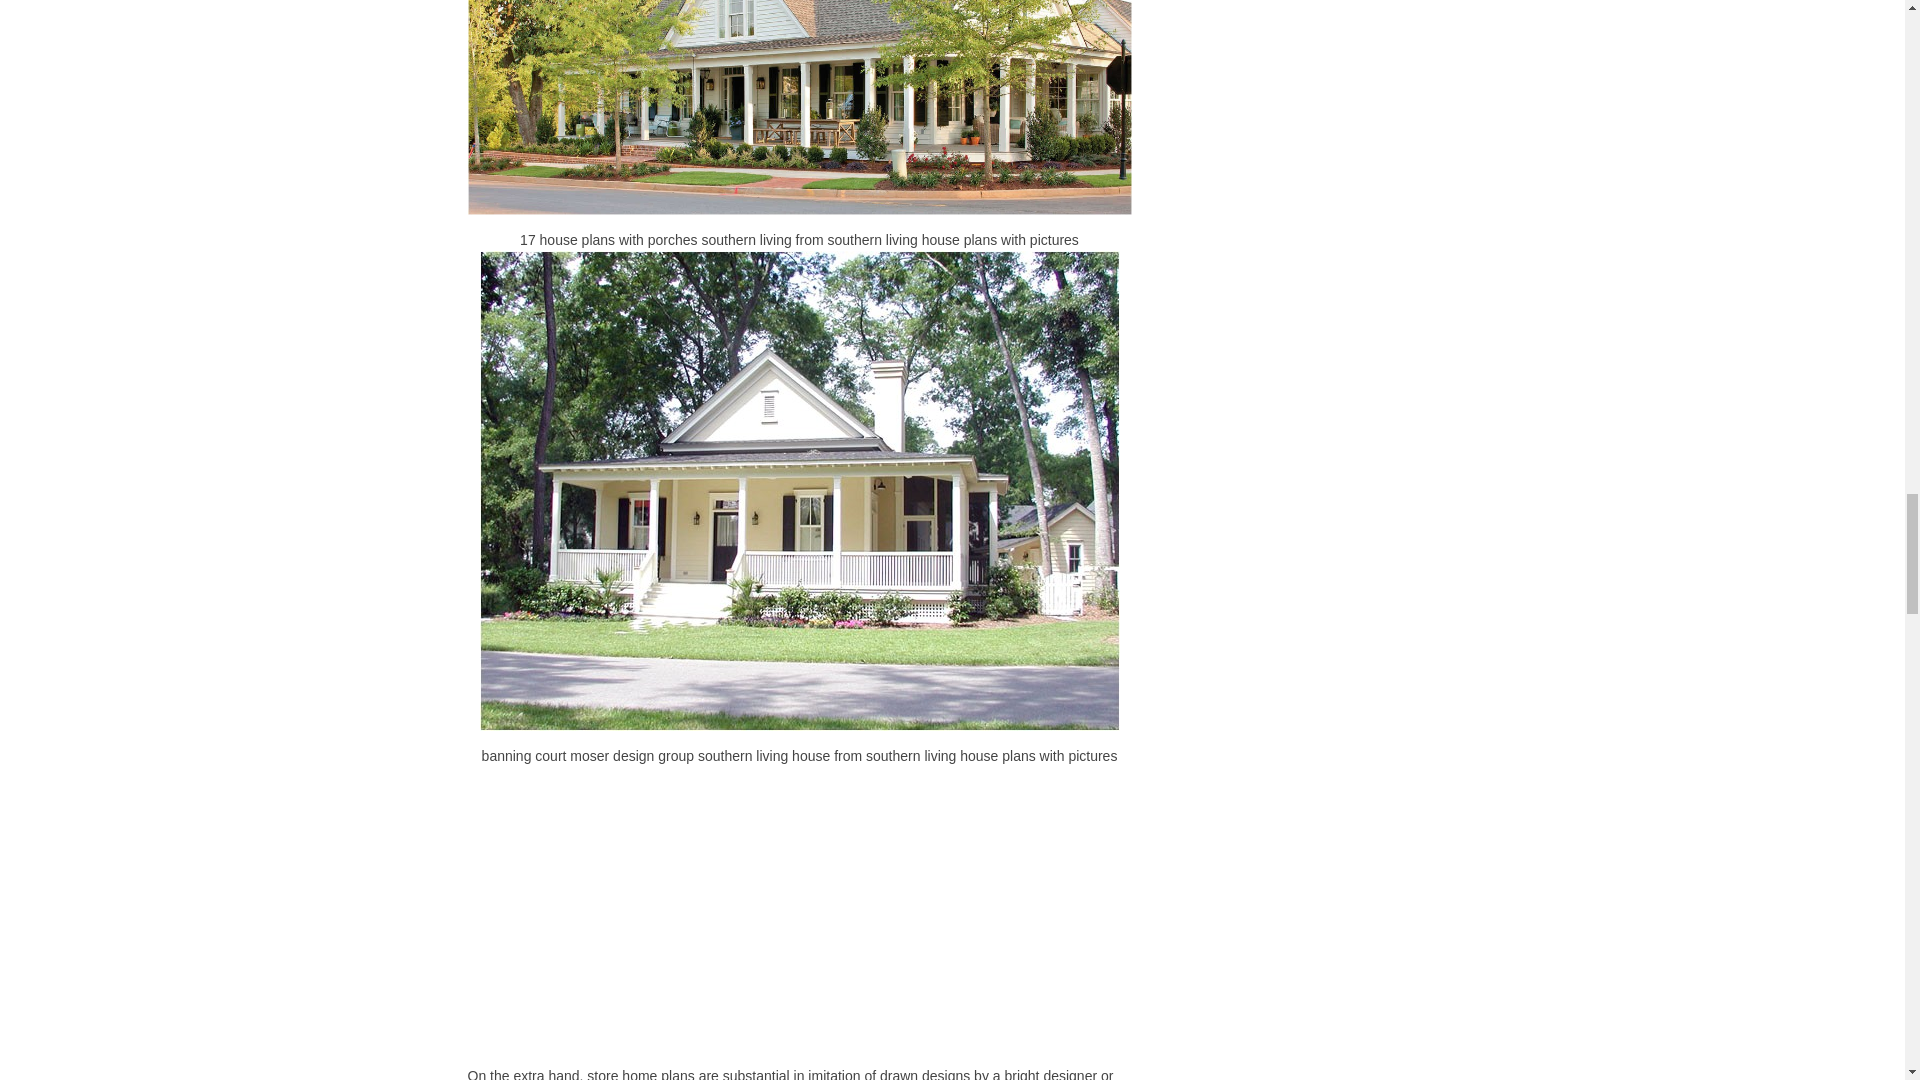 The width and height of the screenshot is (1920, 1080). I want to click on 17 house plans with porches southern living, so click(800, 107).